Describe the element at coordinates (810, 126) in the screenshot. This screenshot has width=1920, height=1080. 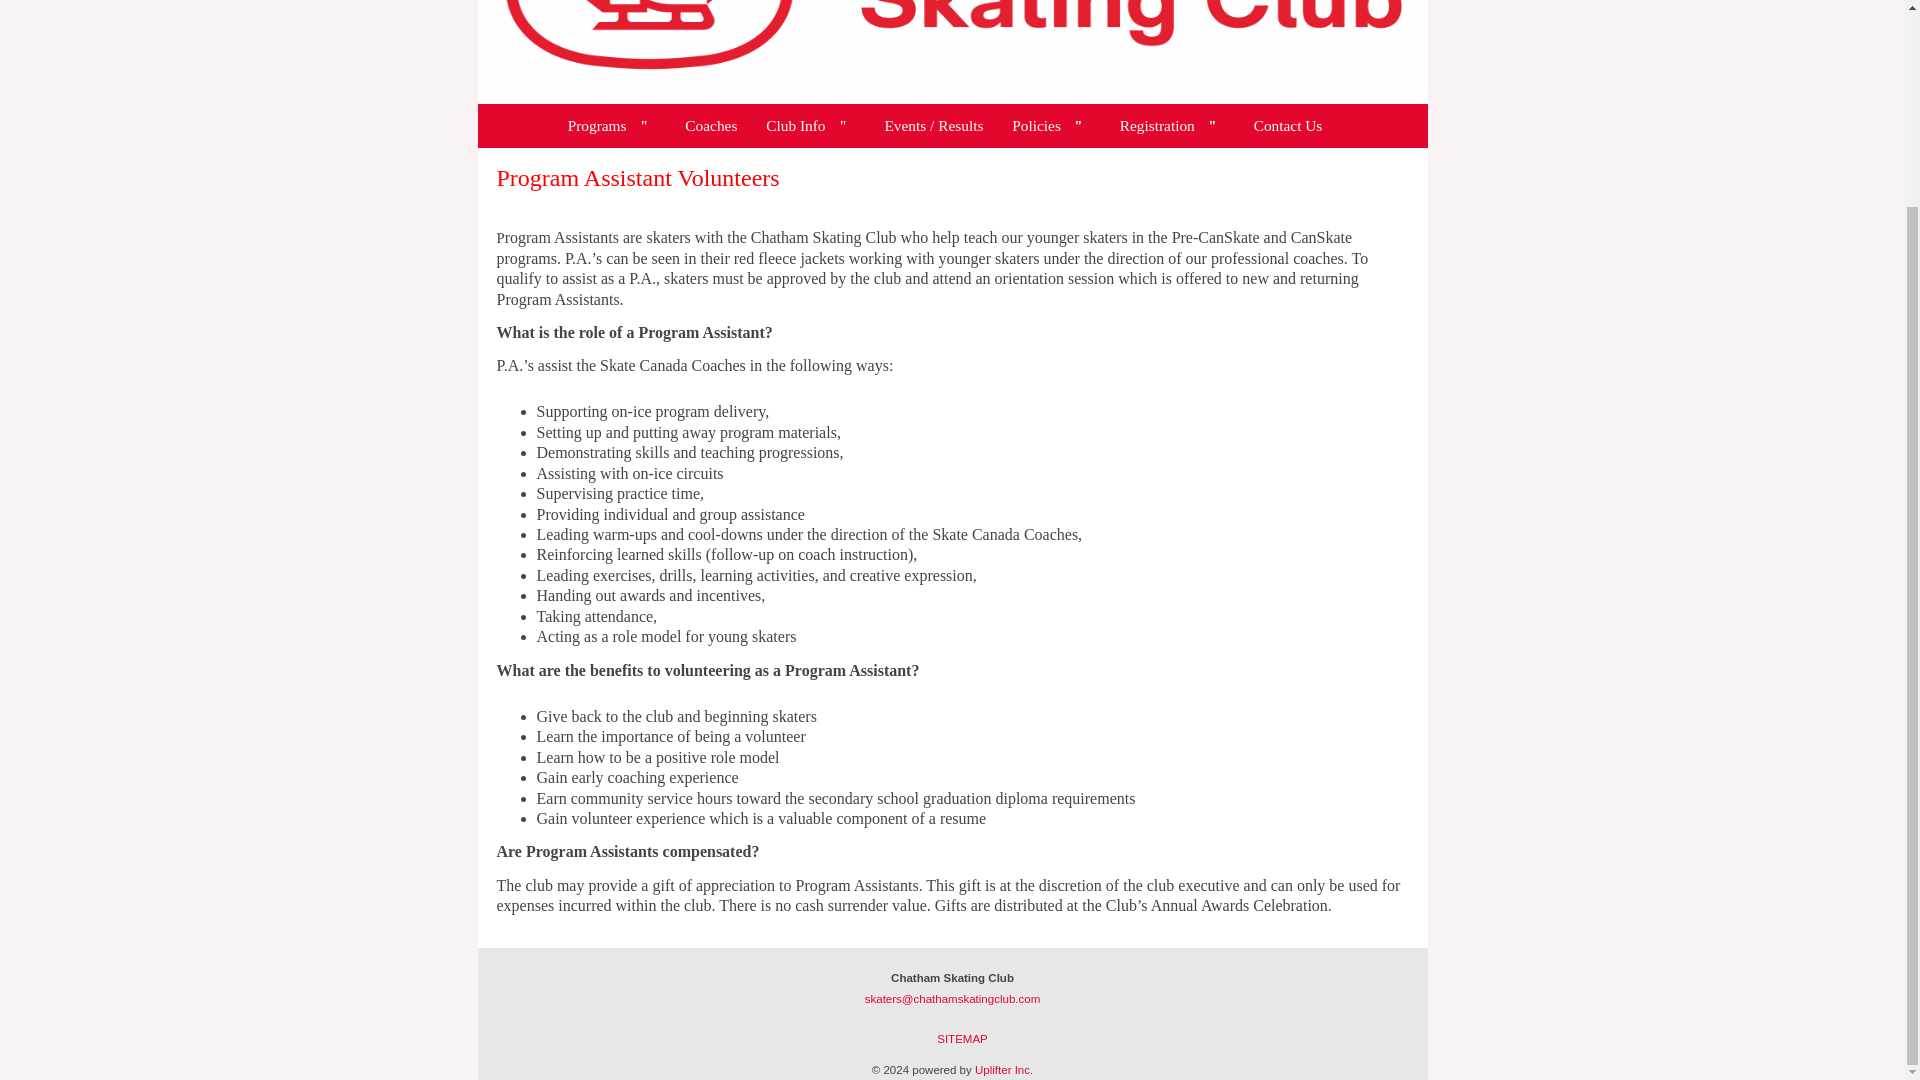
I see `Club Info` at that location.